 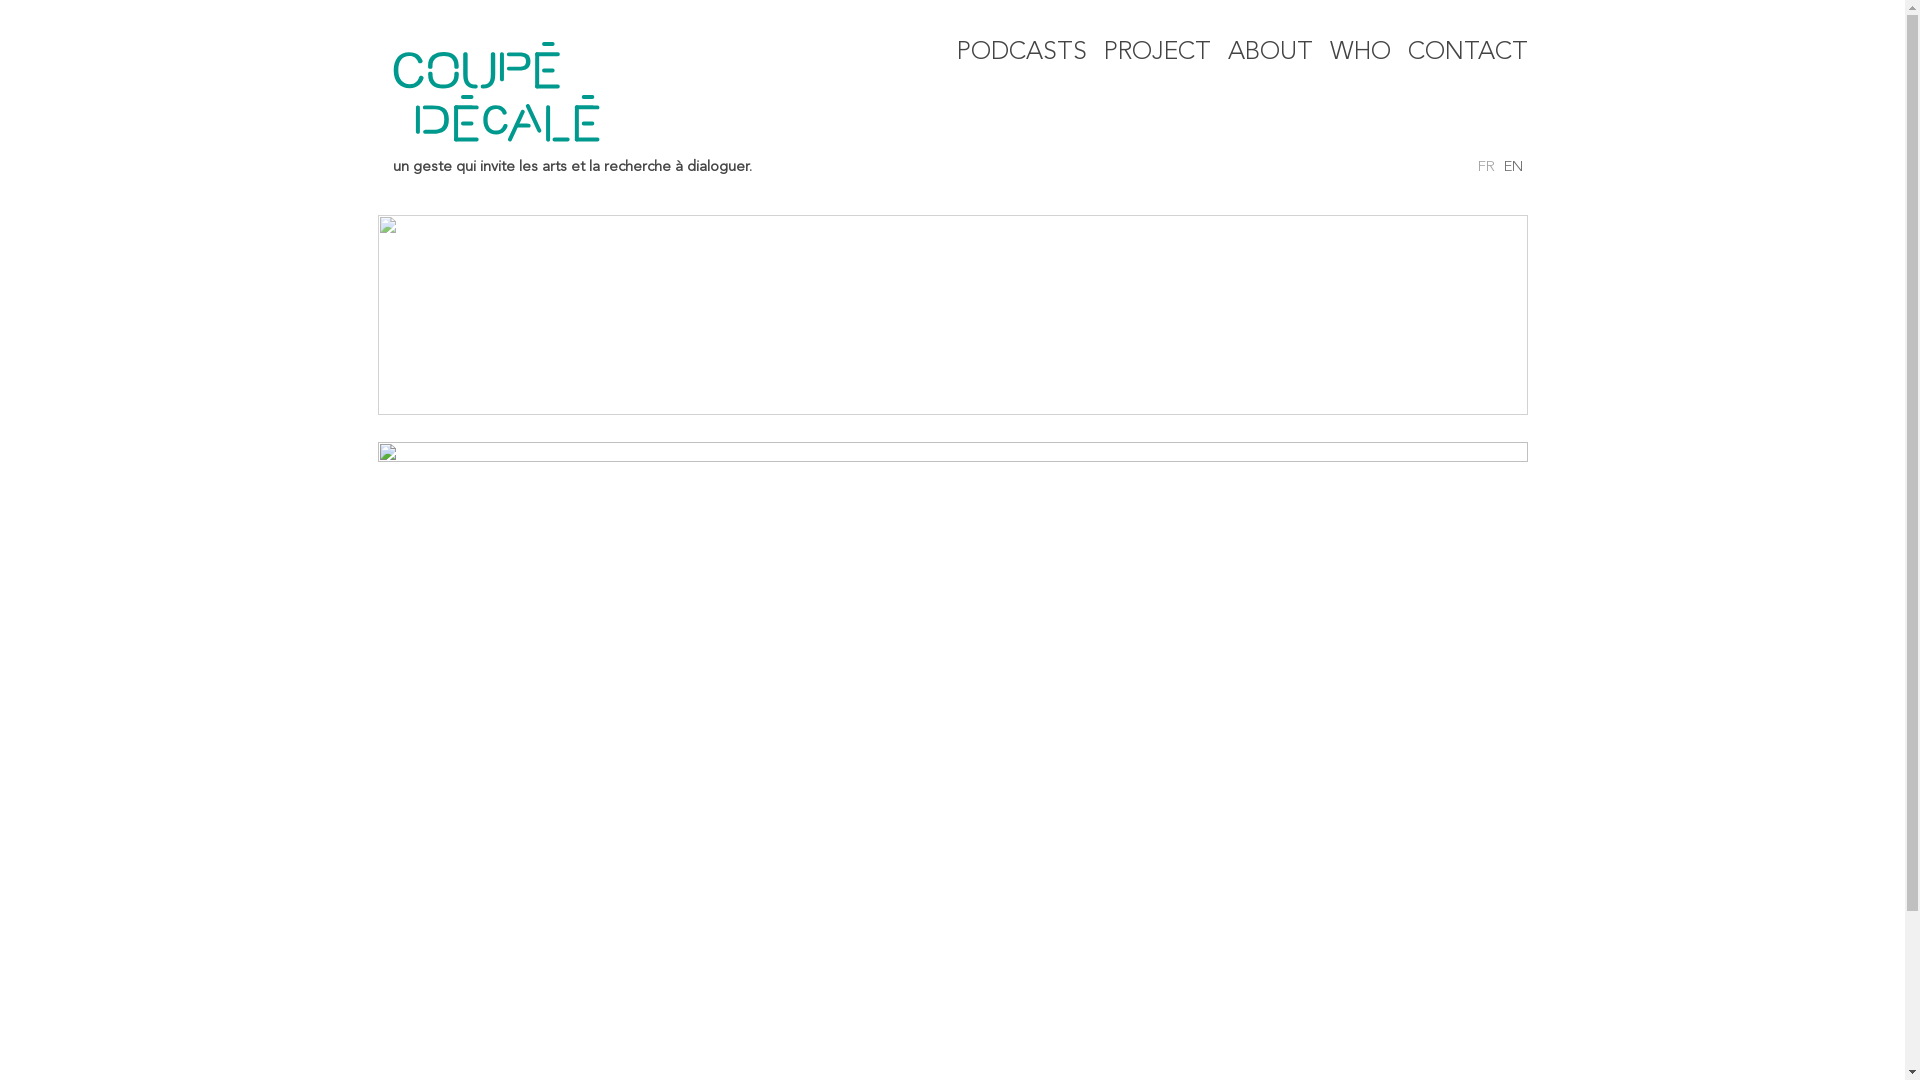 I want to click on EN, so click(x=1514, y=168).